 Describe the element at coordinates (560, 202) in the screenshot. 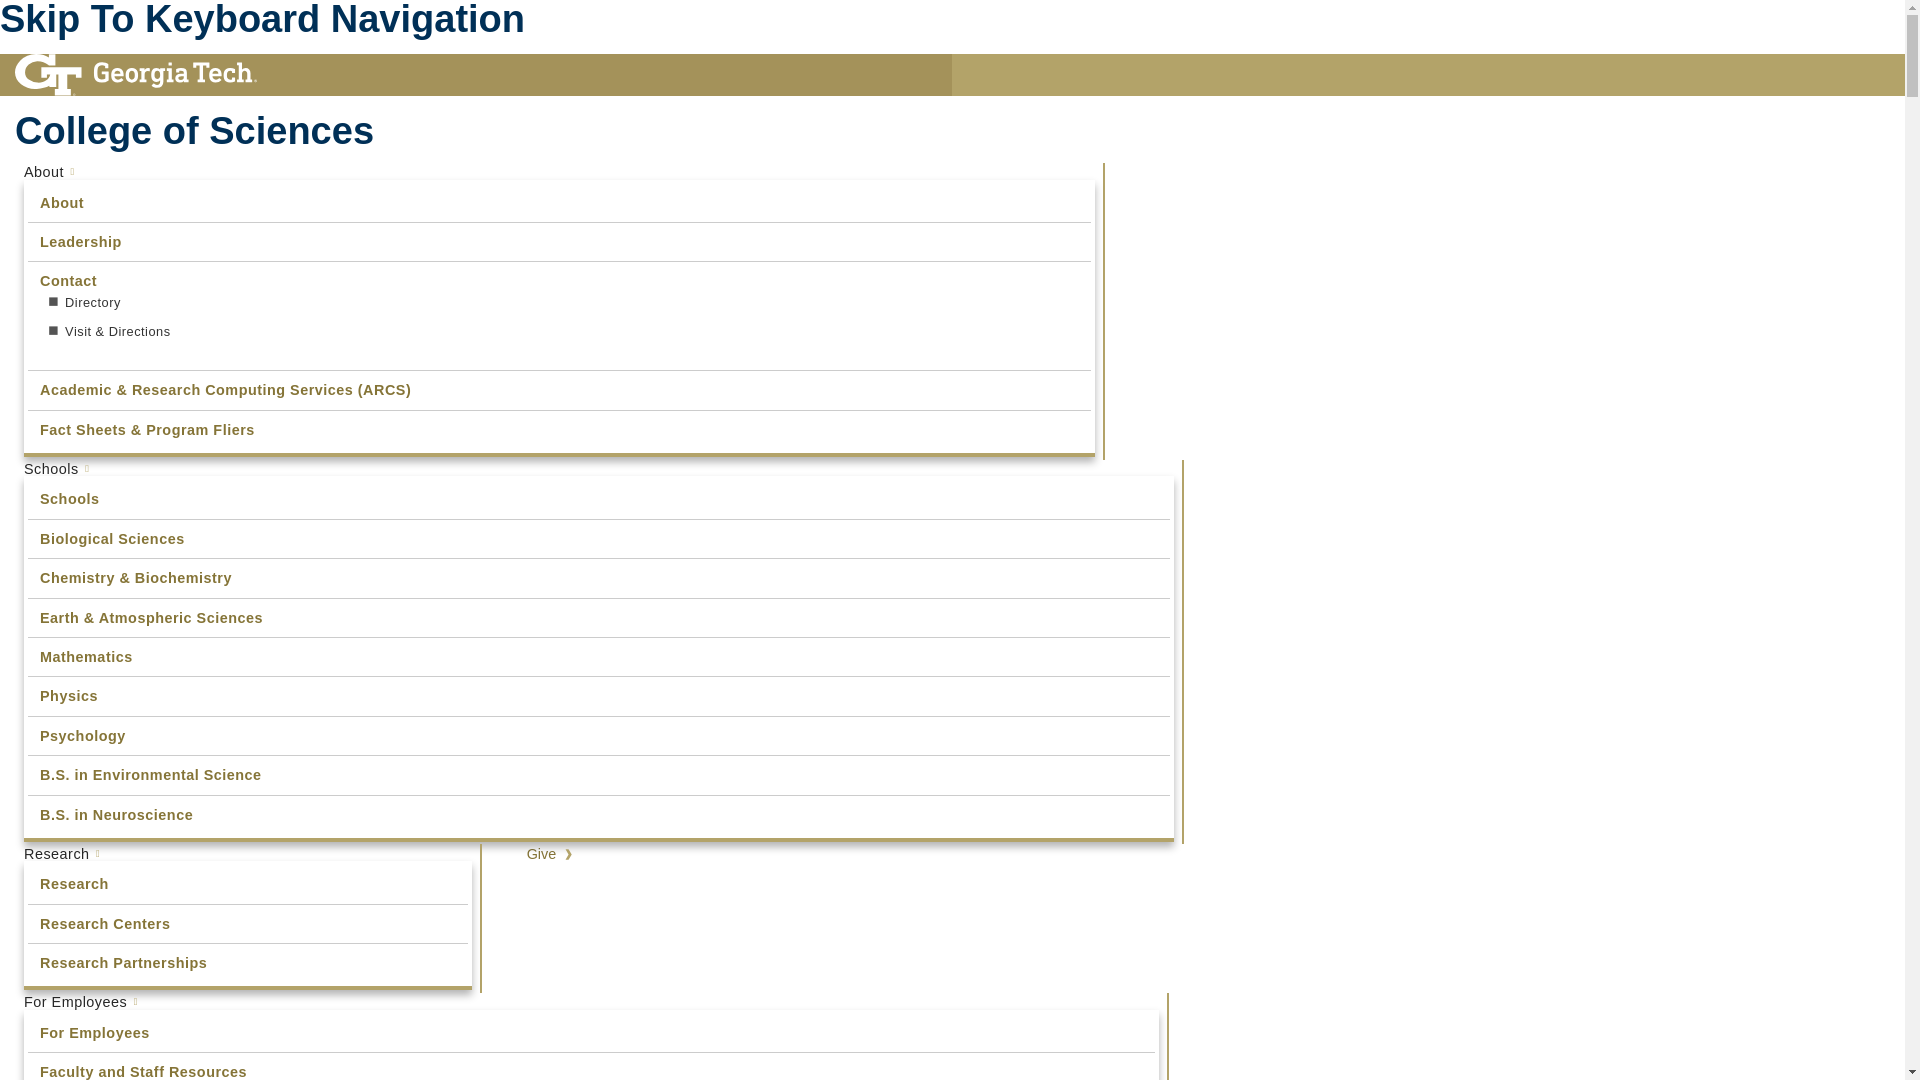

I see `About` at that location.